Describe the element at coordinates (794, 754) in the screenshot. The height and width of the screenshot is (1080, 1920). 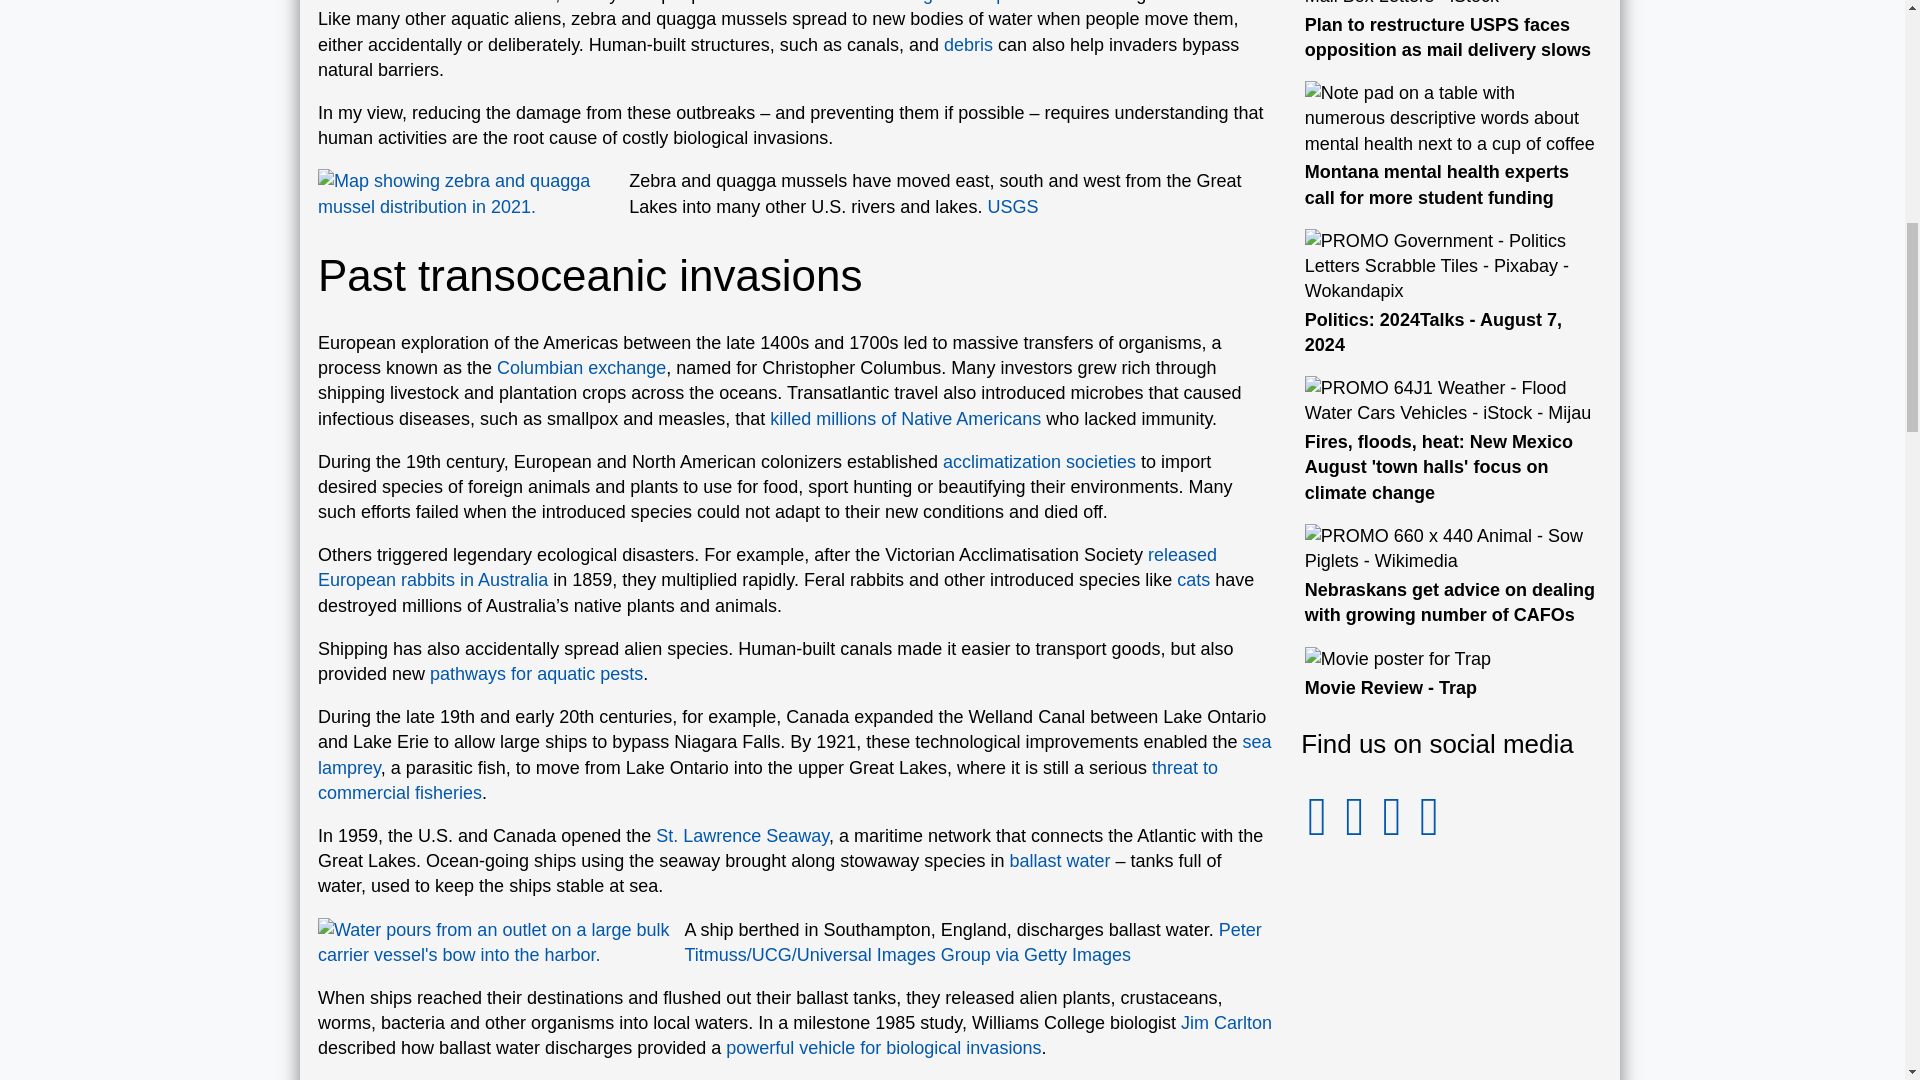
I see `sea lamprey` at that location.